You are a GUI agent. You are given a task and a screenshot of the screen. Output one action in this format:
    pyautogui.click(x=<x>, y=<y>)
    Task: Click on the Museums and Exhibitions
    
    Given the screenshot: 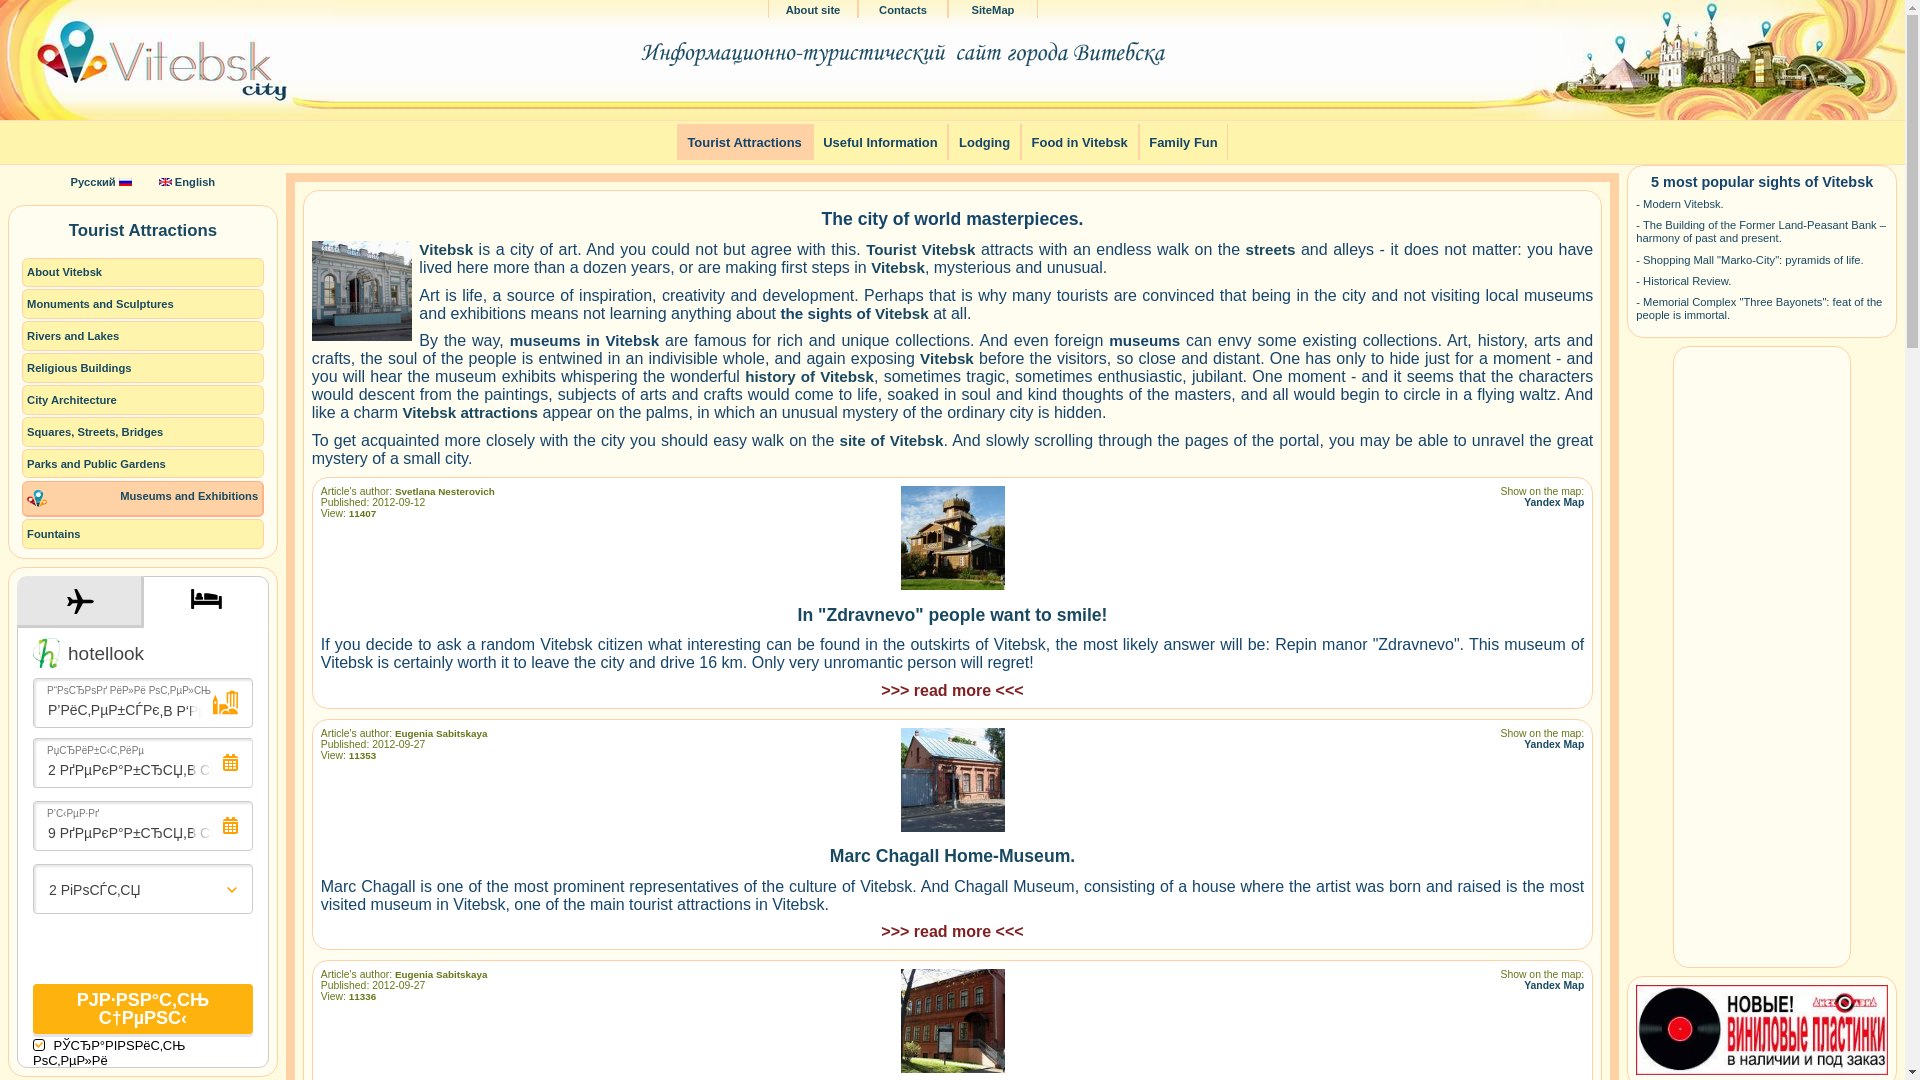 What is the action you would take?
    pyautogui.click(x=143, y=499)
    